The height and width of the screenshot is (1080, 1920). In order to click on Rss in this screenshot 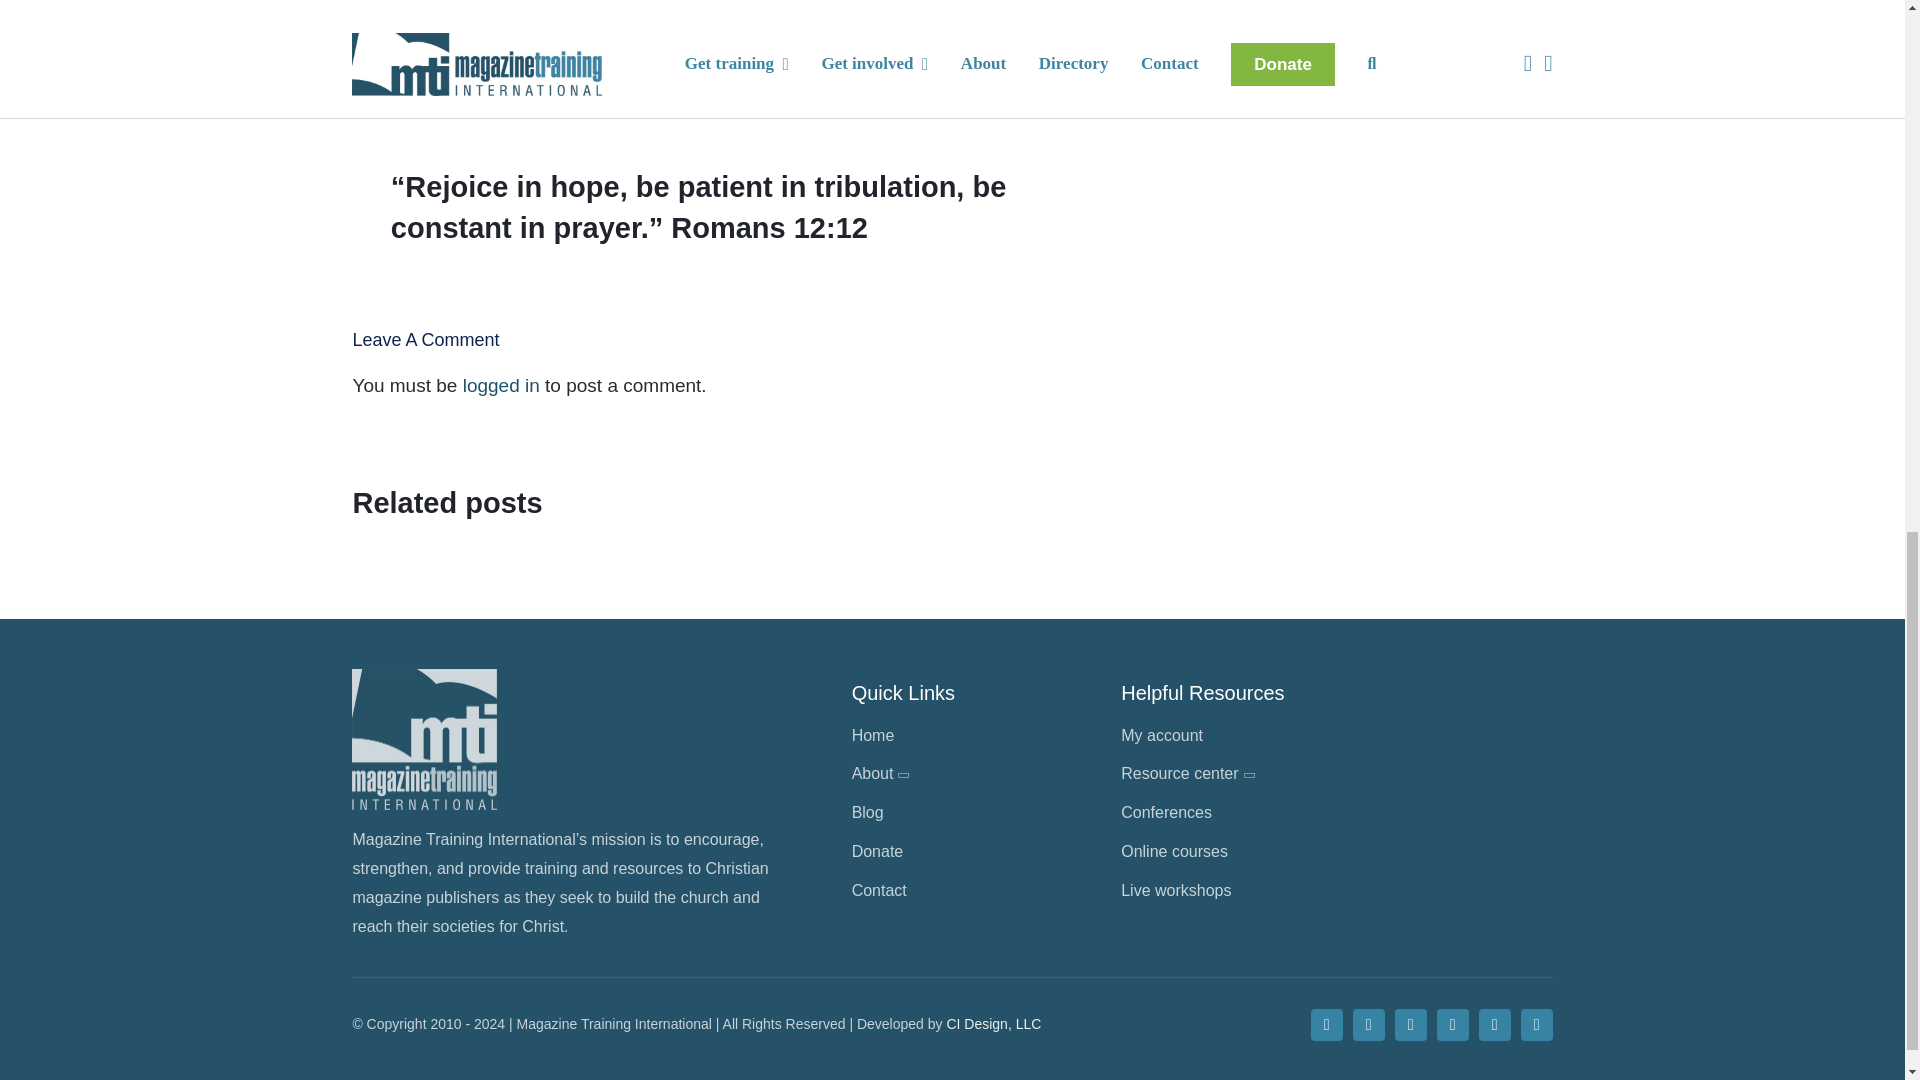, I will do `click(1536, 1024)`.